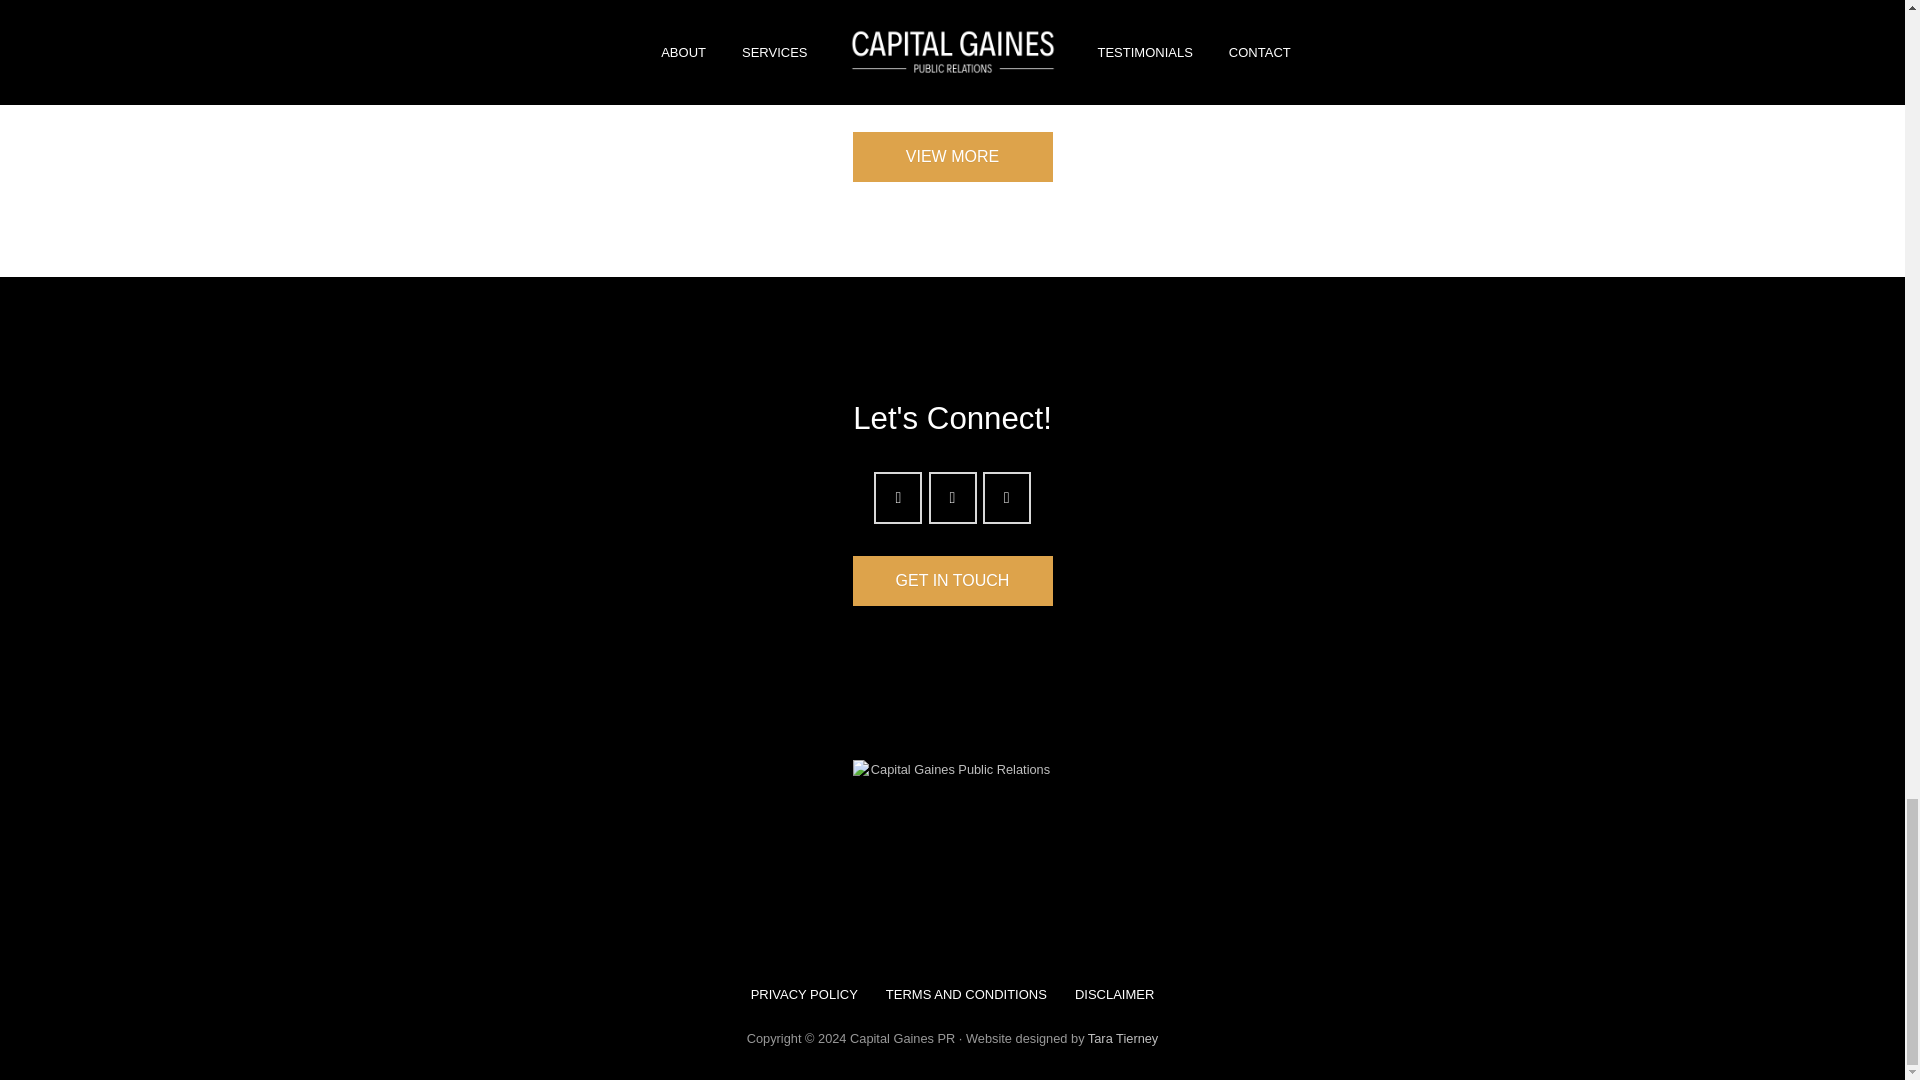 The height and width of the screenshot is (1080, 1920). I want to click on Capital Gaines PR on Linkedin, so click(1007, 497).